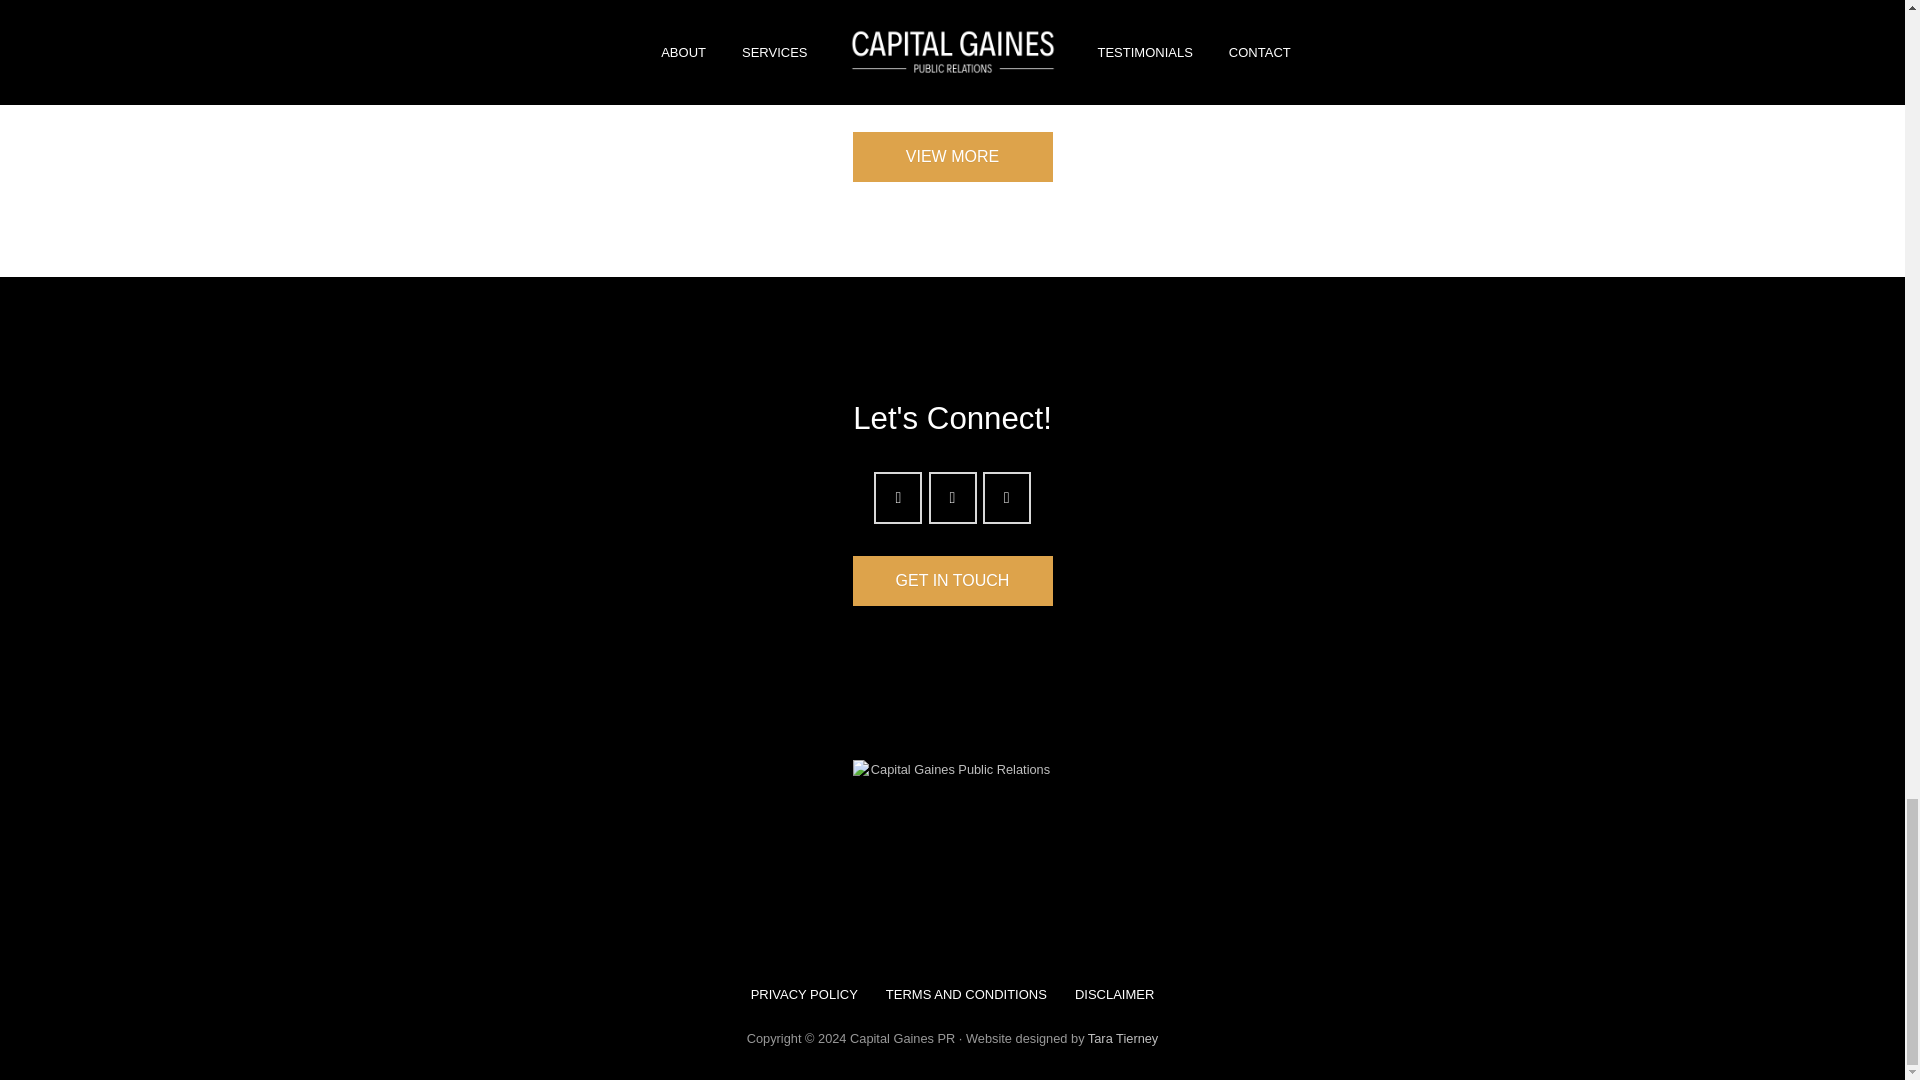 The height and width of the screenshot is (1080, 1920). I want to click on Capital Gaines PR on Linkedin, so click(1007, 497).